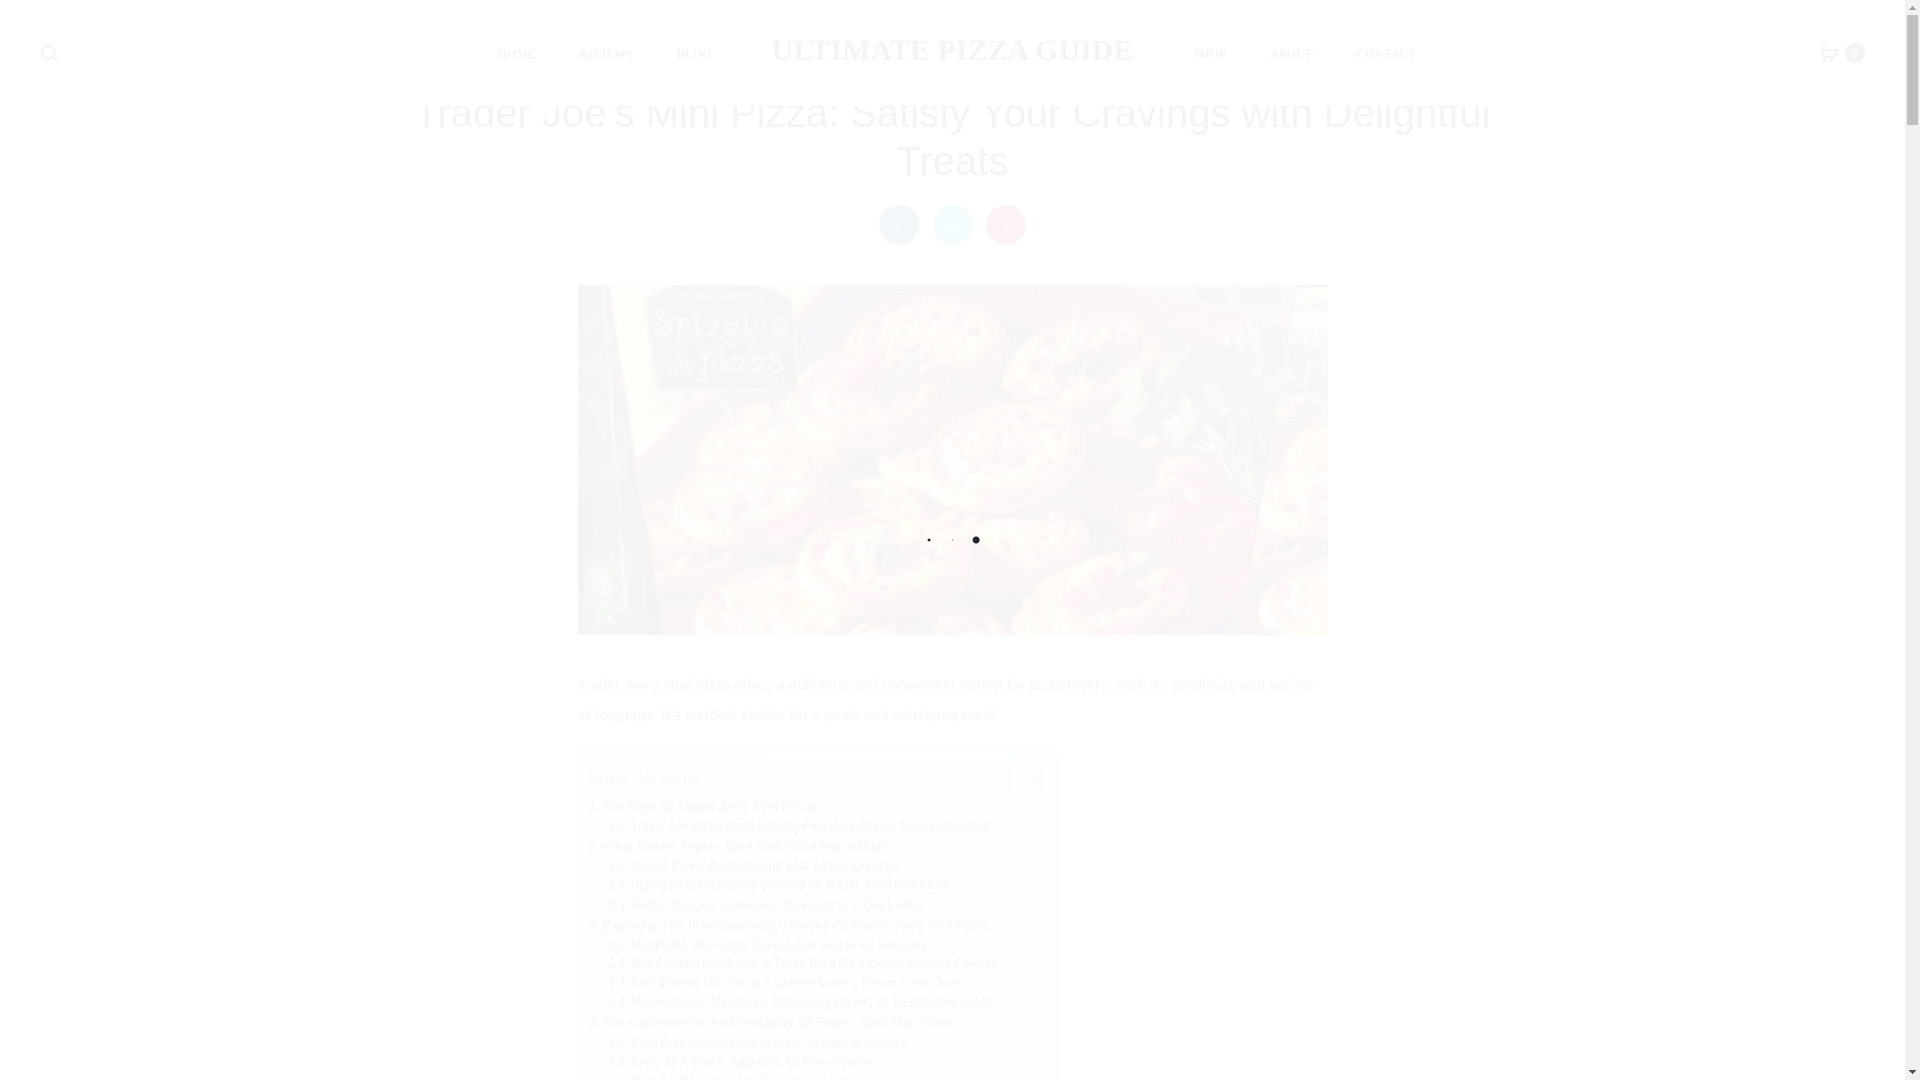 The image size is (1920, 1080). What do you see at coordinates (764, 905) in the screenshot?
I see `Perfect Size For Convenient Snacking Or A Quick Meal` at bounding box center [764, 905].